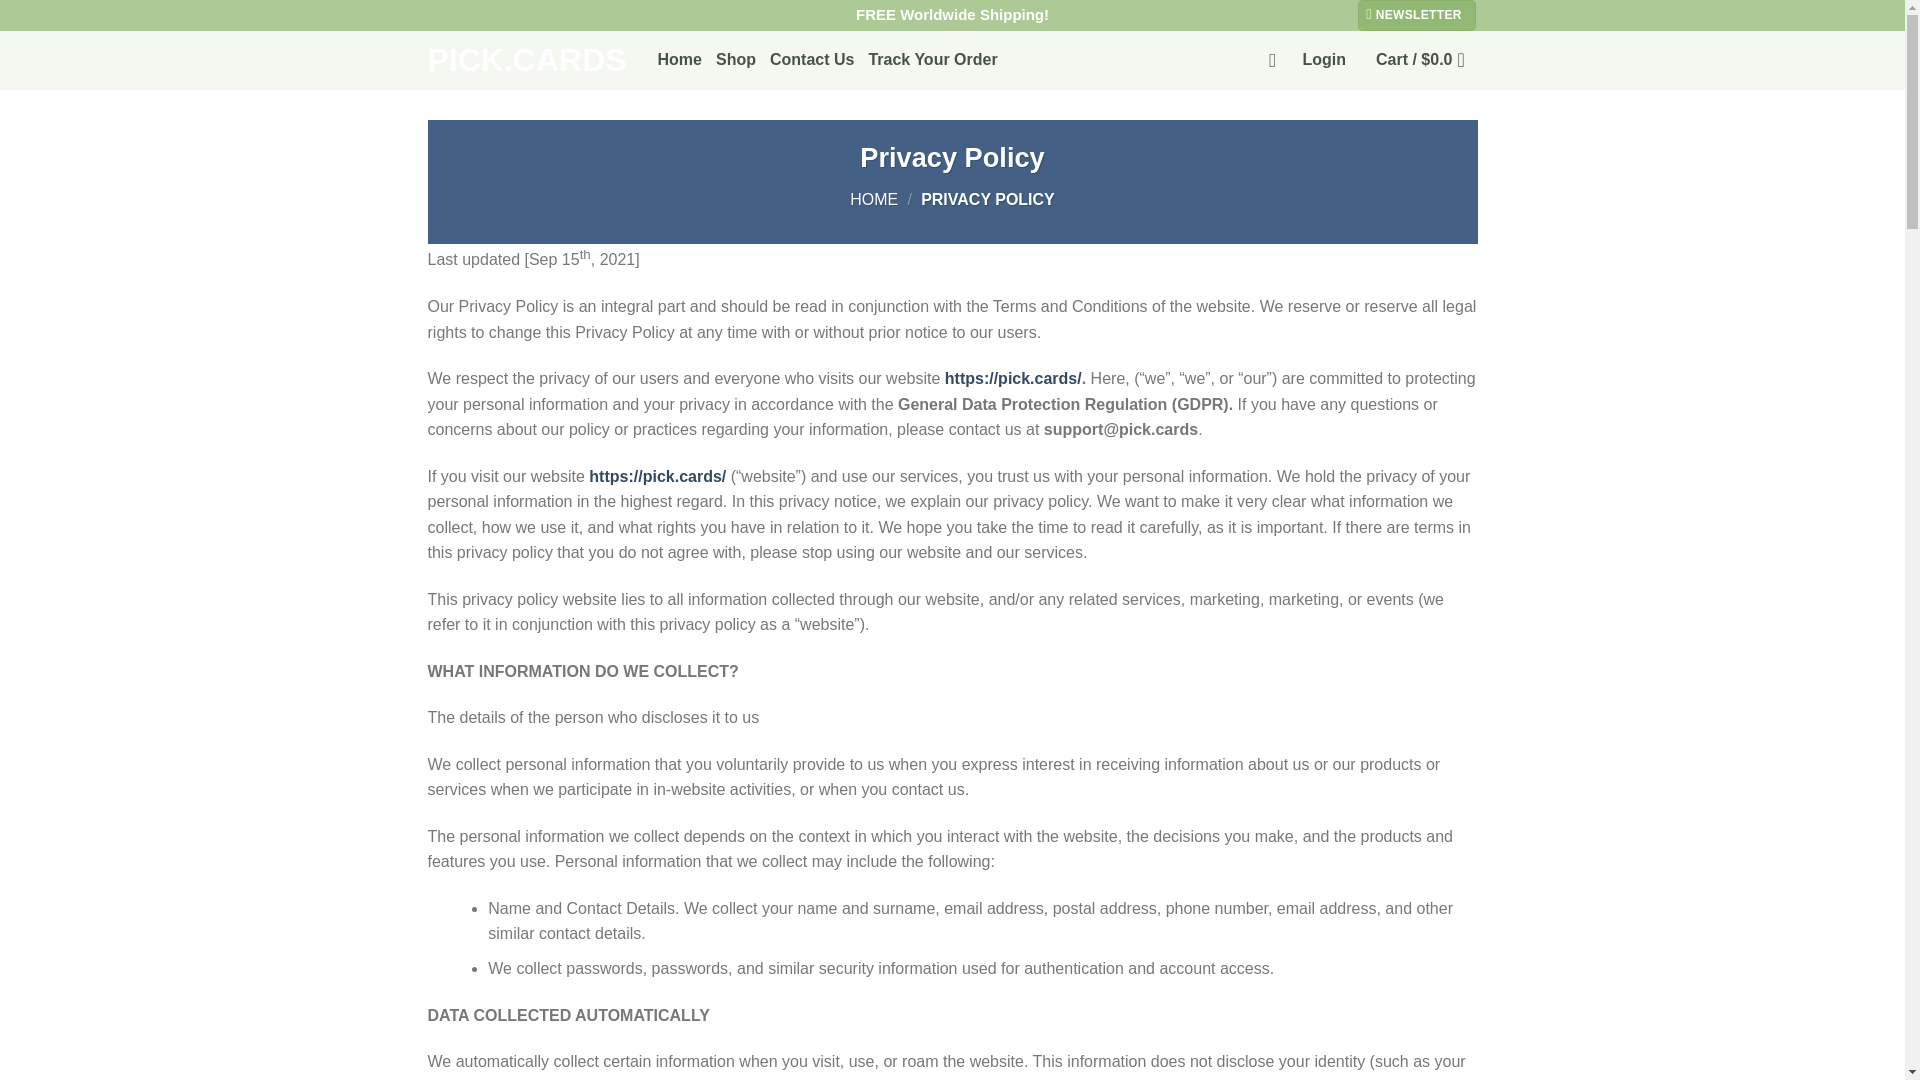  What do you see at coordinates (1323, 60) in the screenshot?
I see `Login` at bounding box center [1323, 60].